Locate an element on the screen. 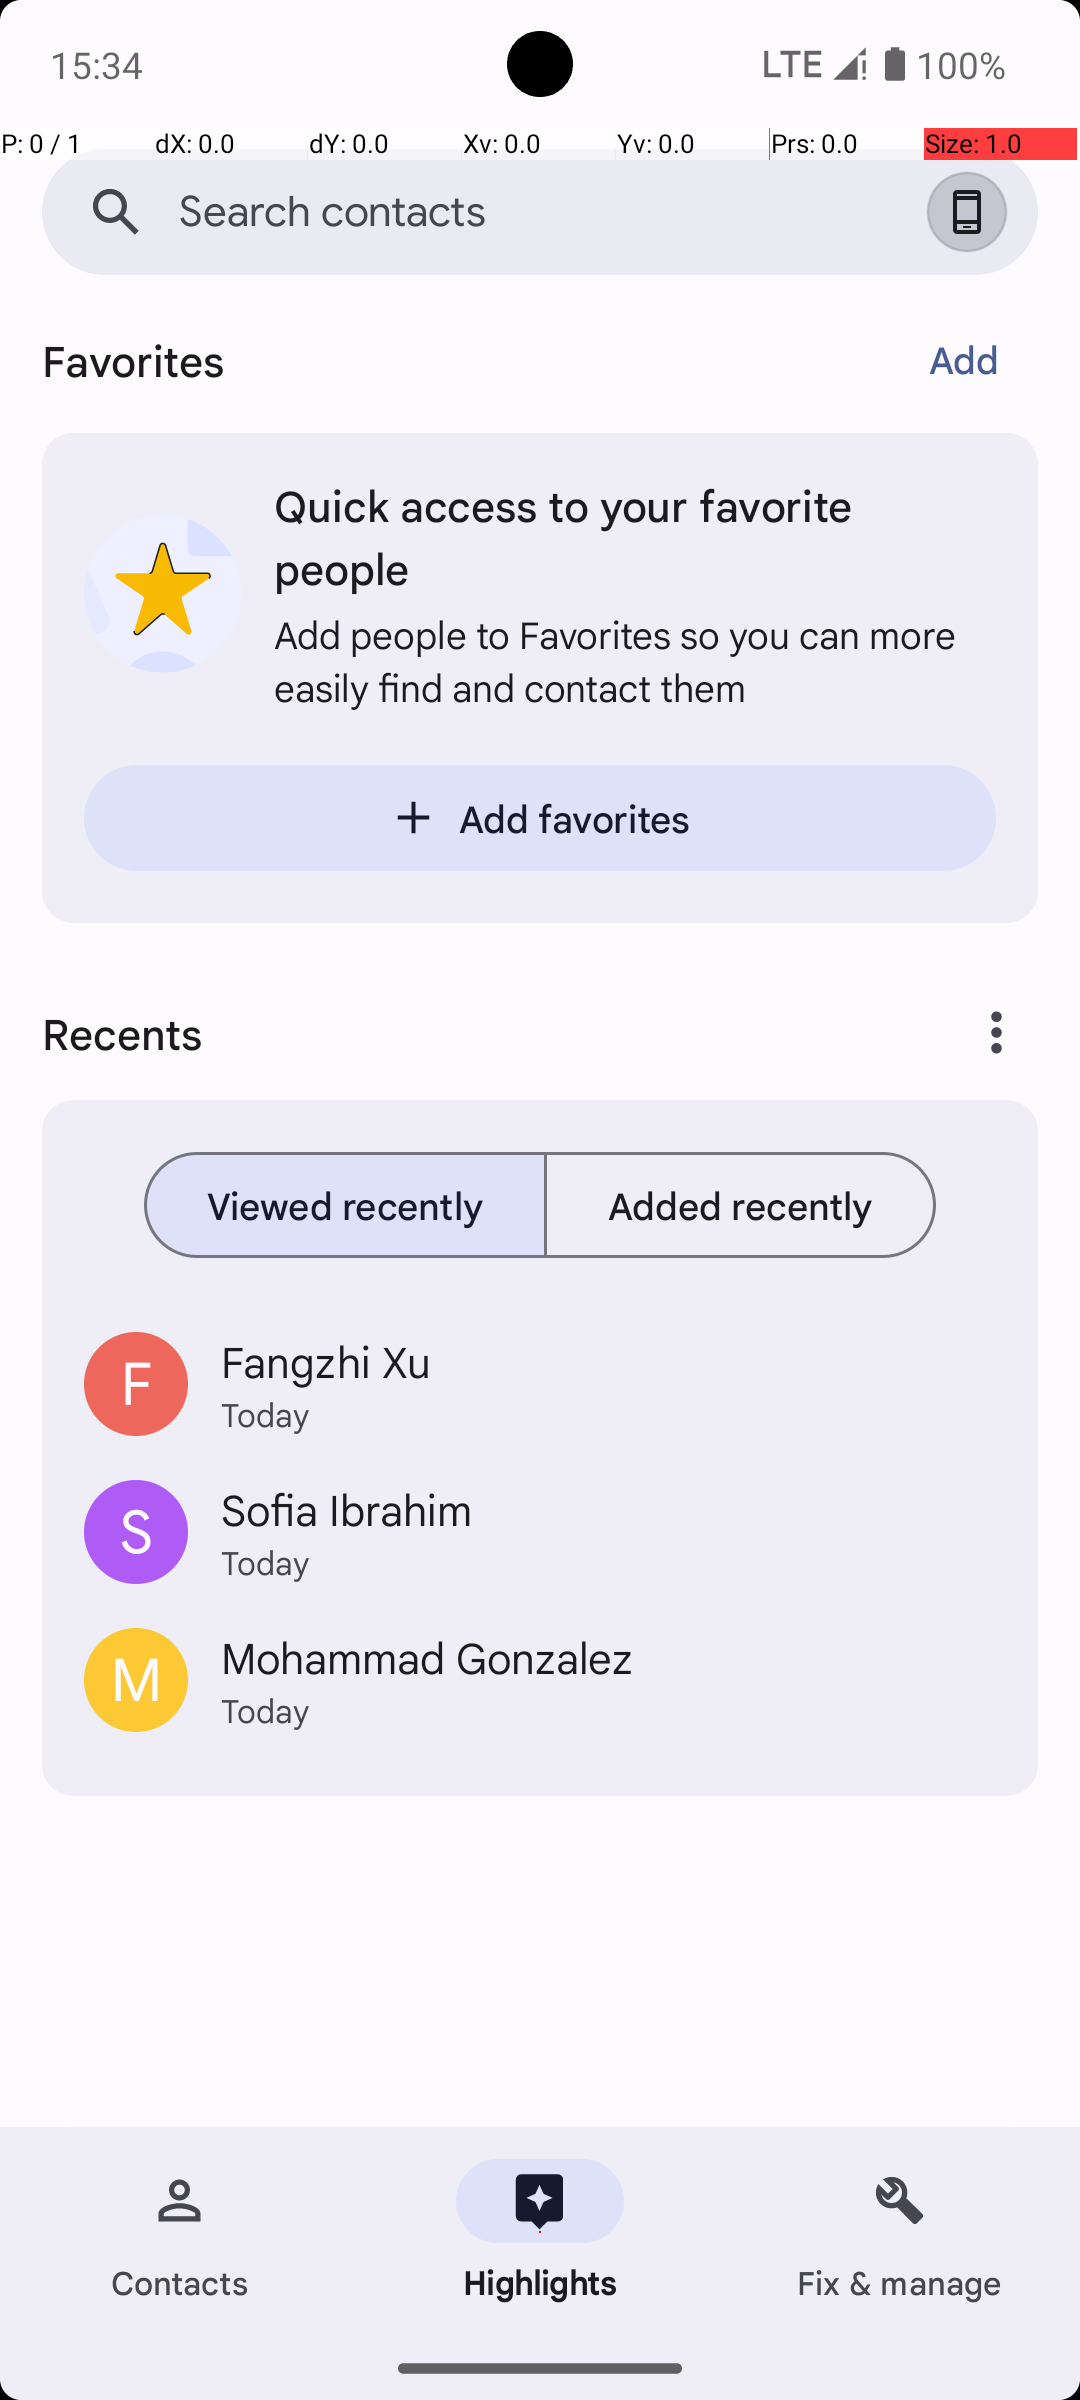 Image resolution: width=1080 pixels, height=2400 pixels. Add favorites is located at coordinates (540, 818).